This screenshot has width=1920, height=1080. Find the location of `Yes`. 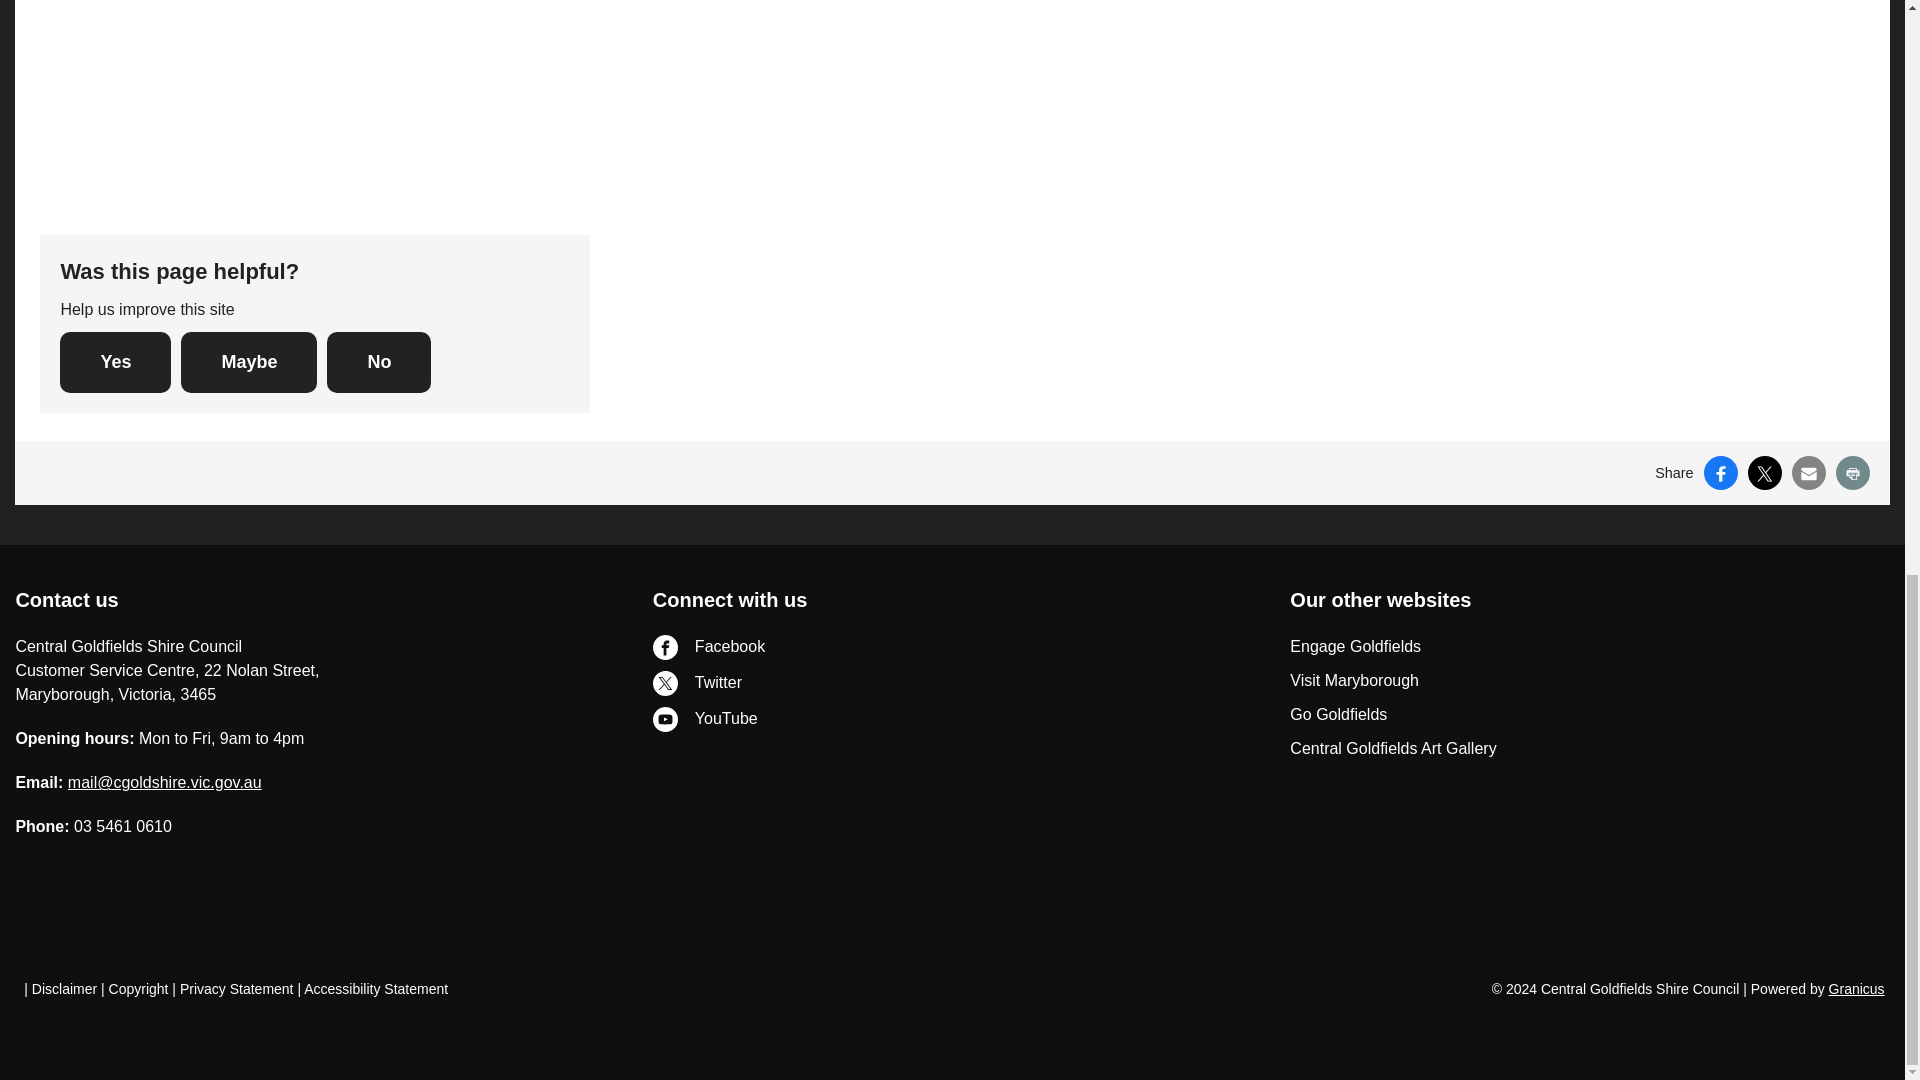

Yes is located at coordinates (114, 362).